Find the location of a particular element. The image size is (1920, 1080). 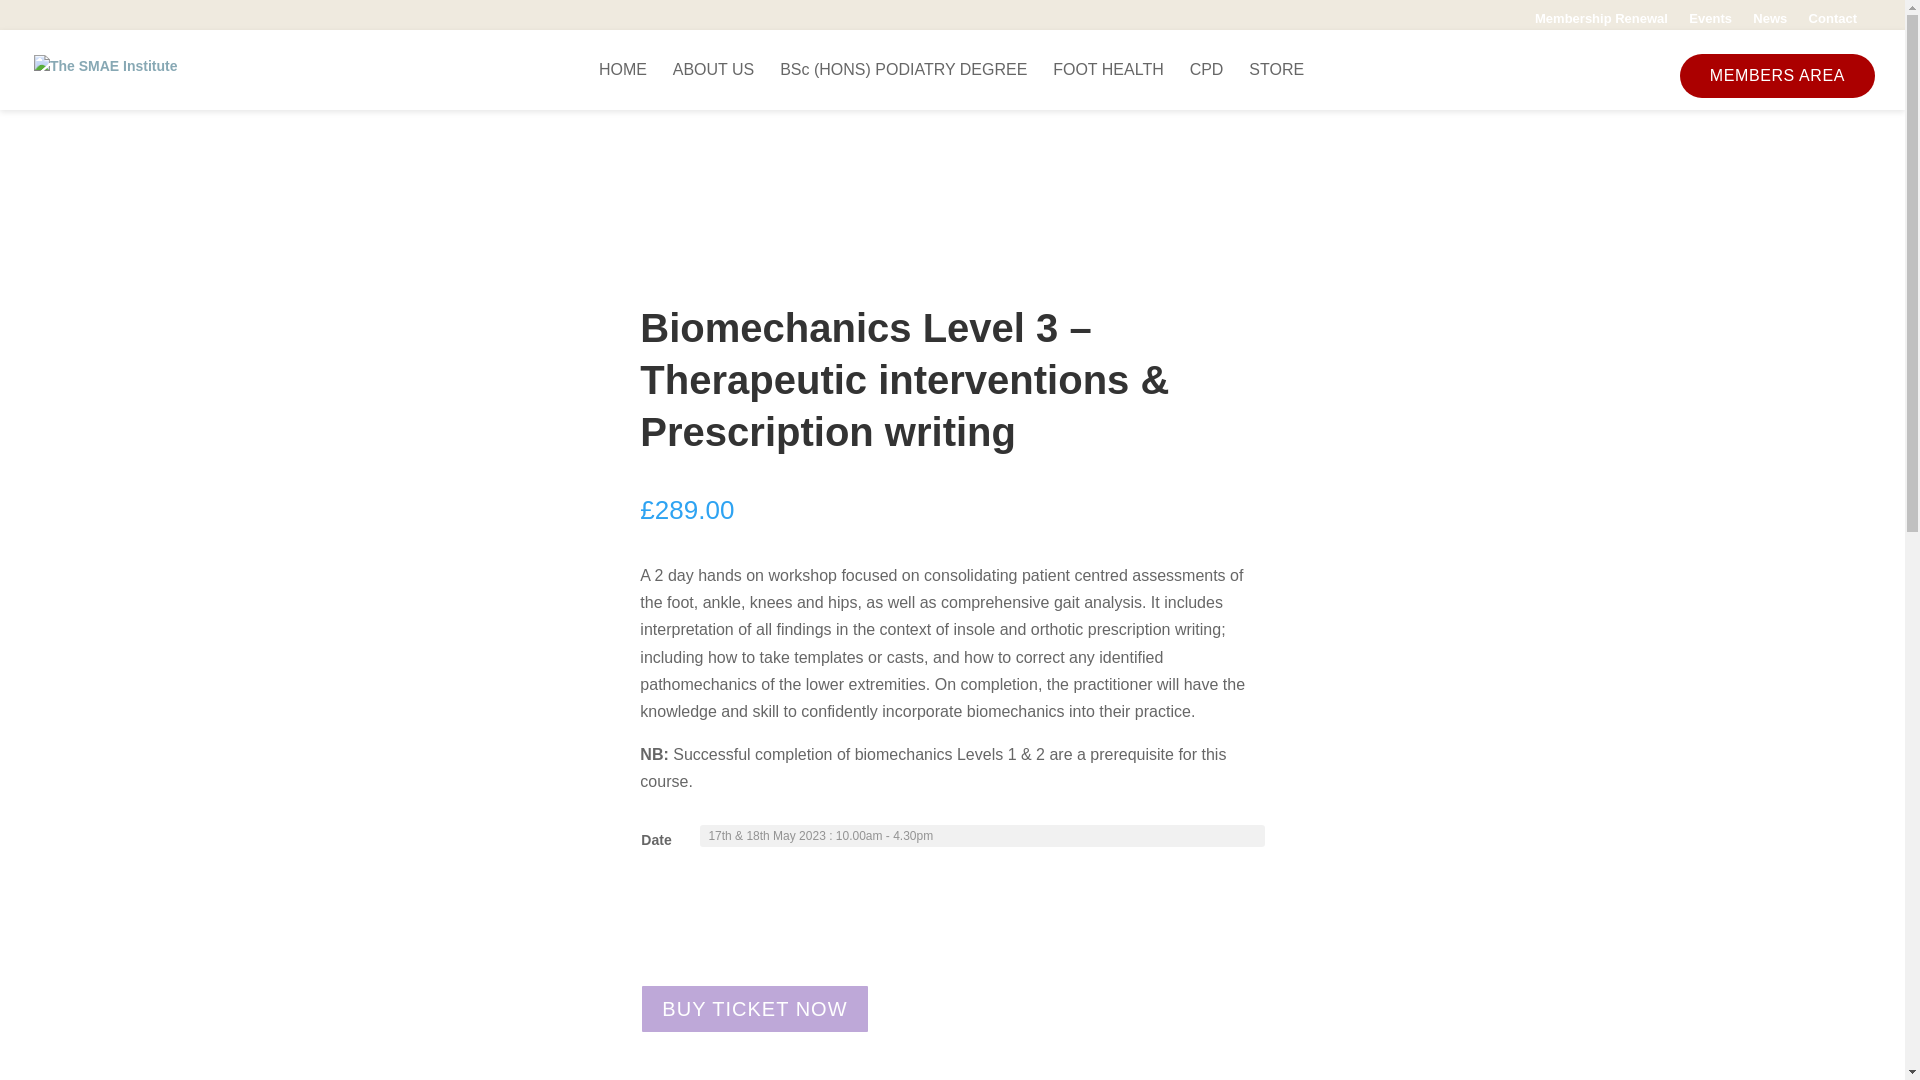

STORE is located at coordinates (1276, 86).